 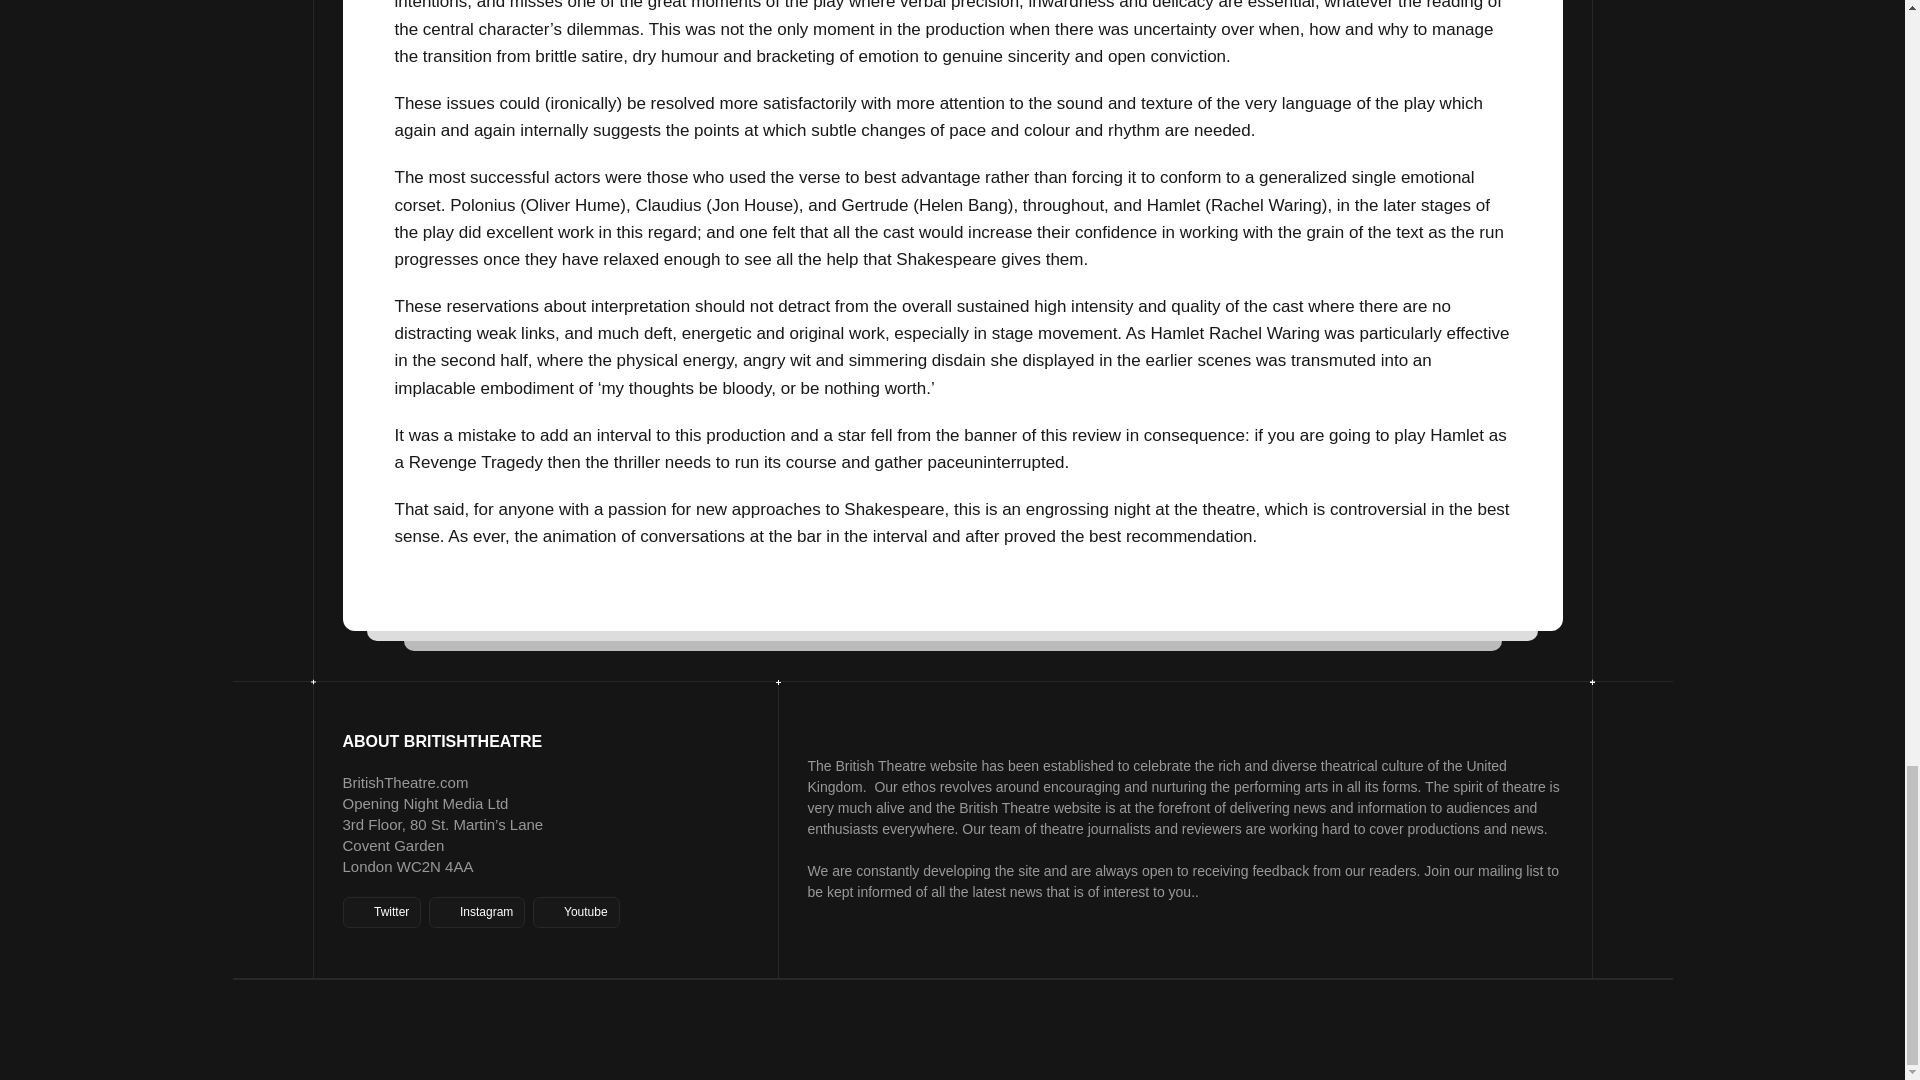 I want to click on Twitter, so click(x=380, y=912).